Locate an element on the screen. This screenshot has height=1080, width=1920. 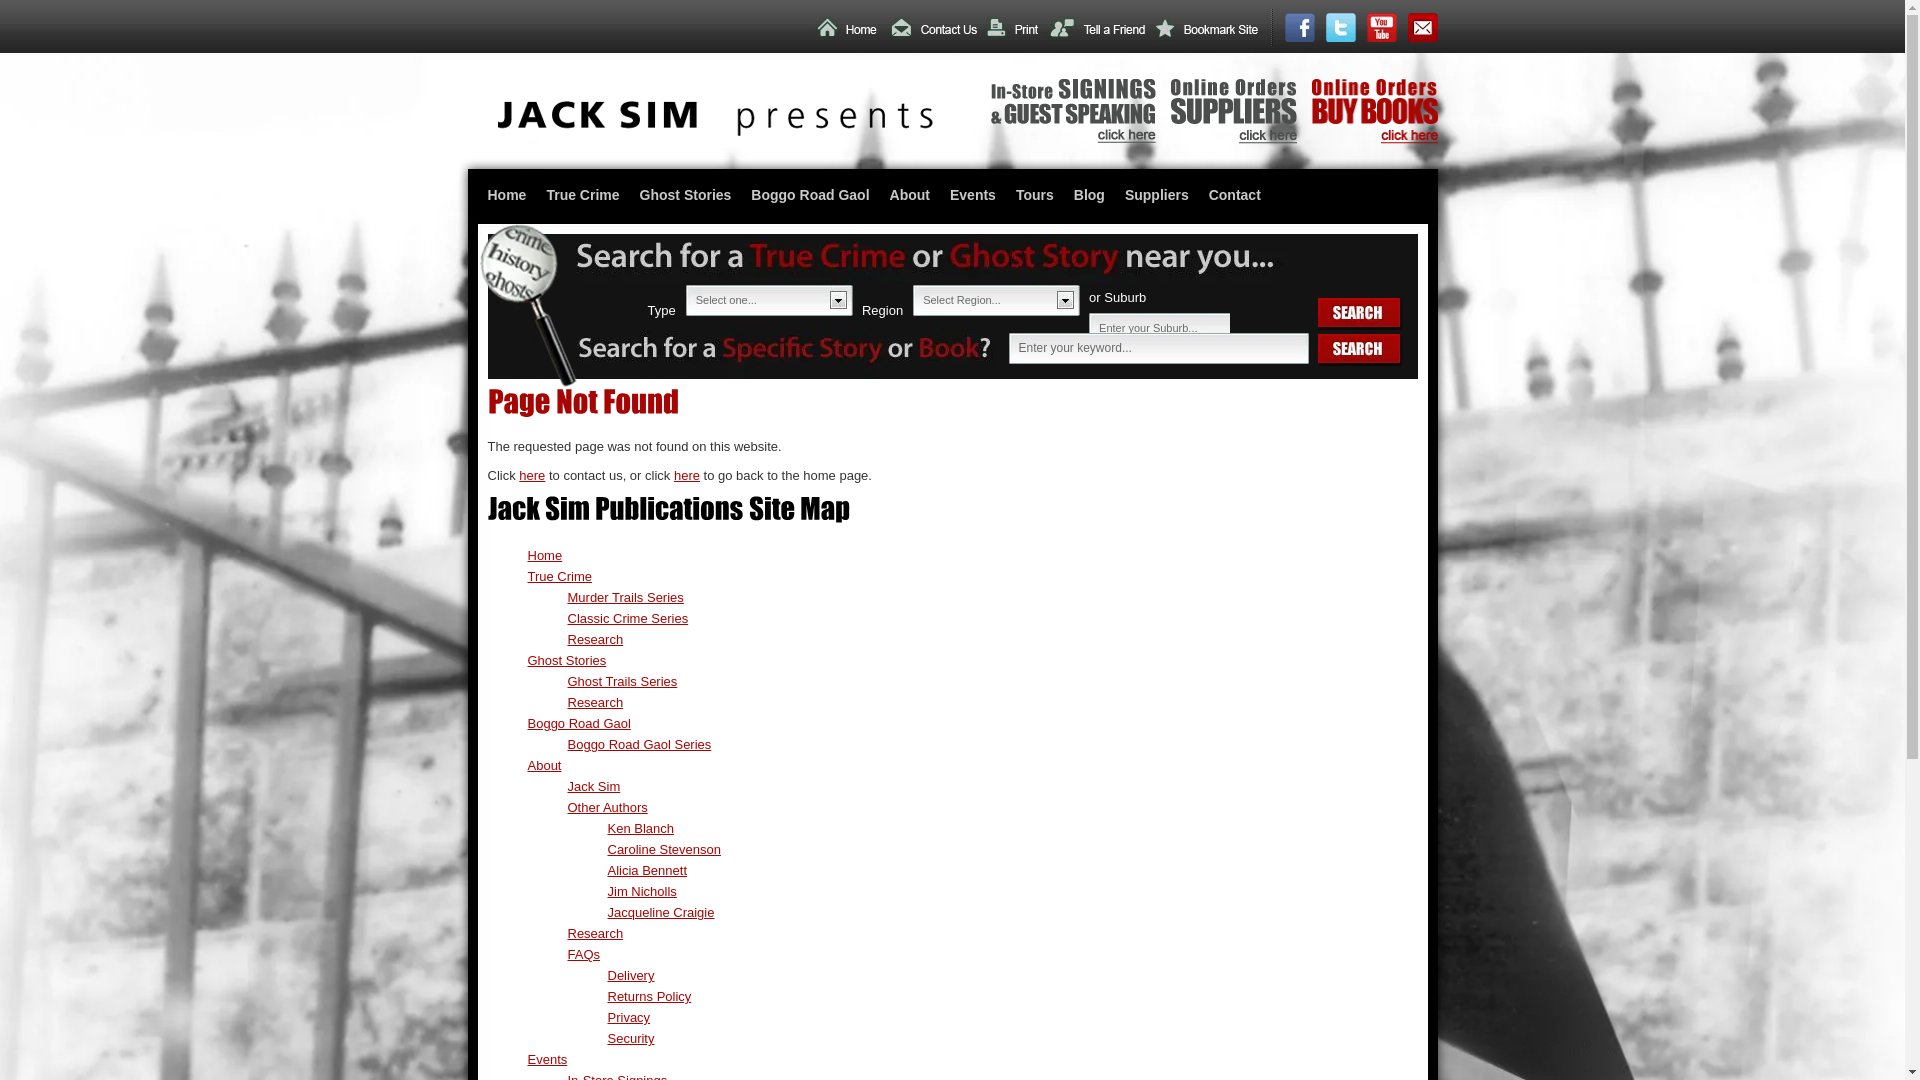
Murder Trails Series is located at coordinates (626, 598).